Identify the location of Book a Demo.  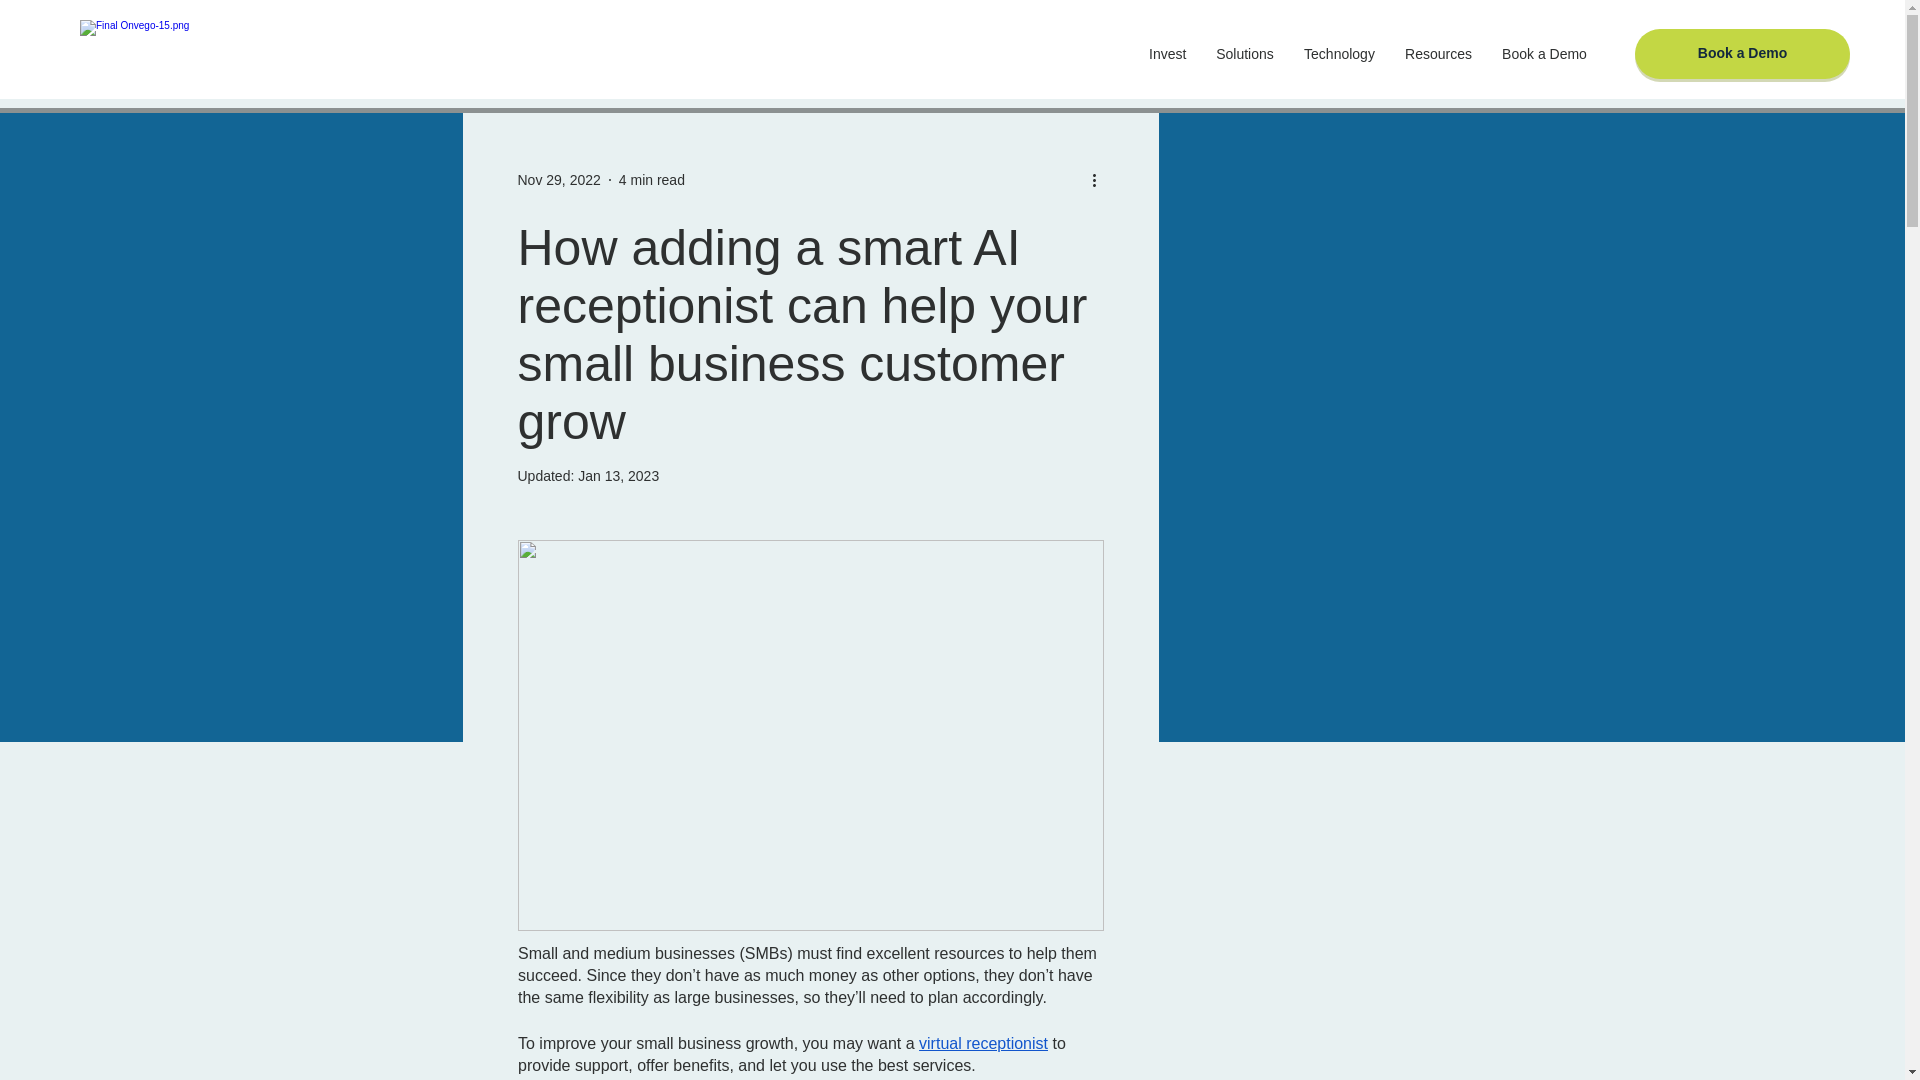
(1544, 54).